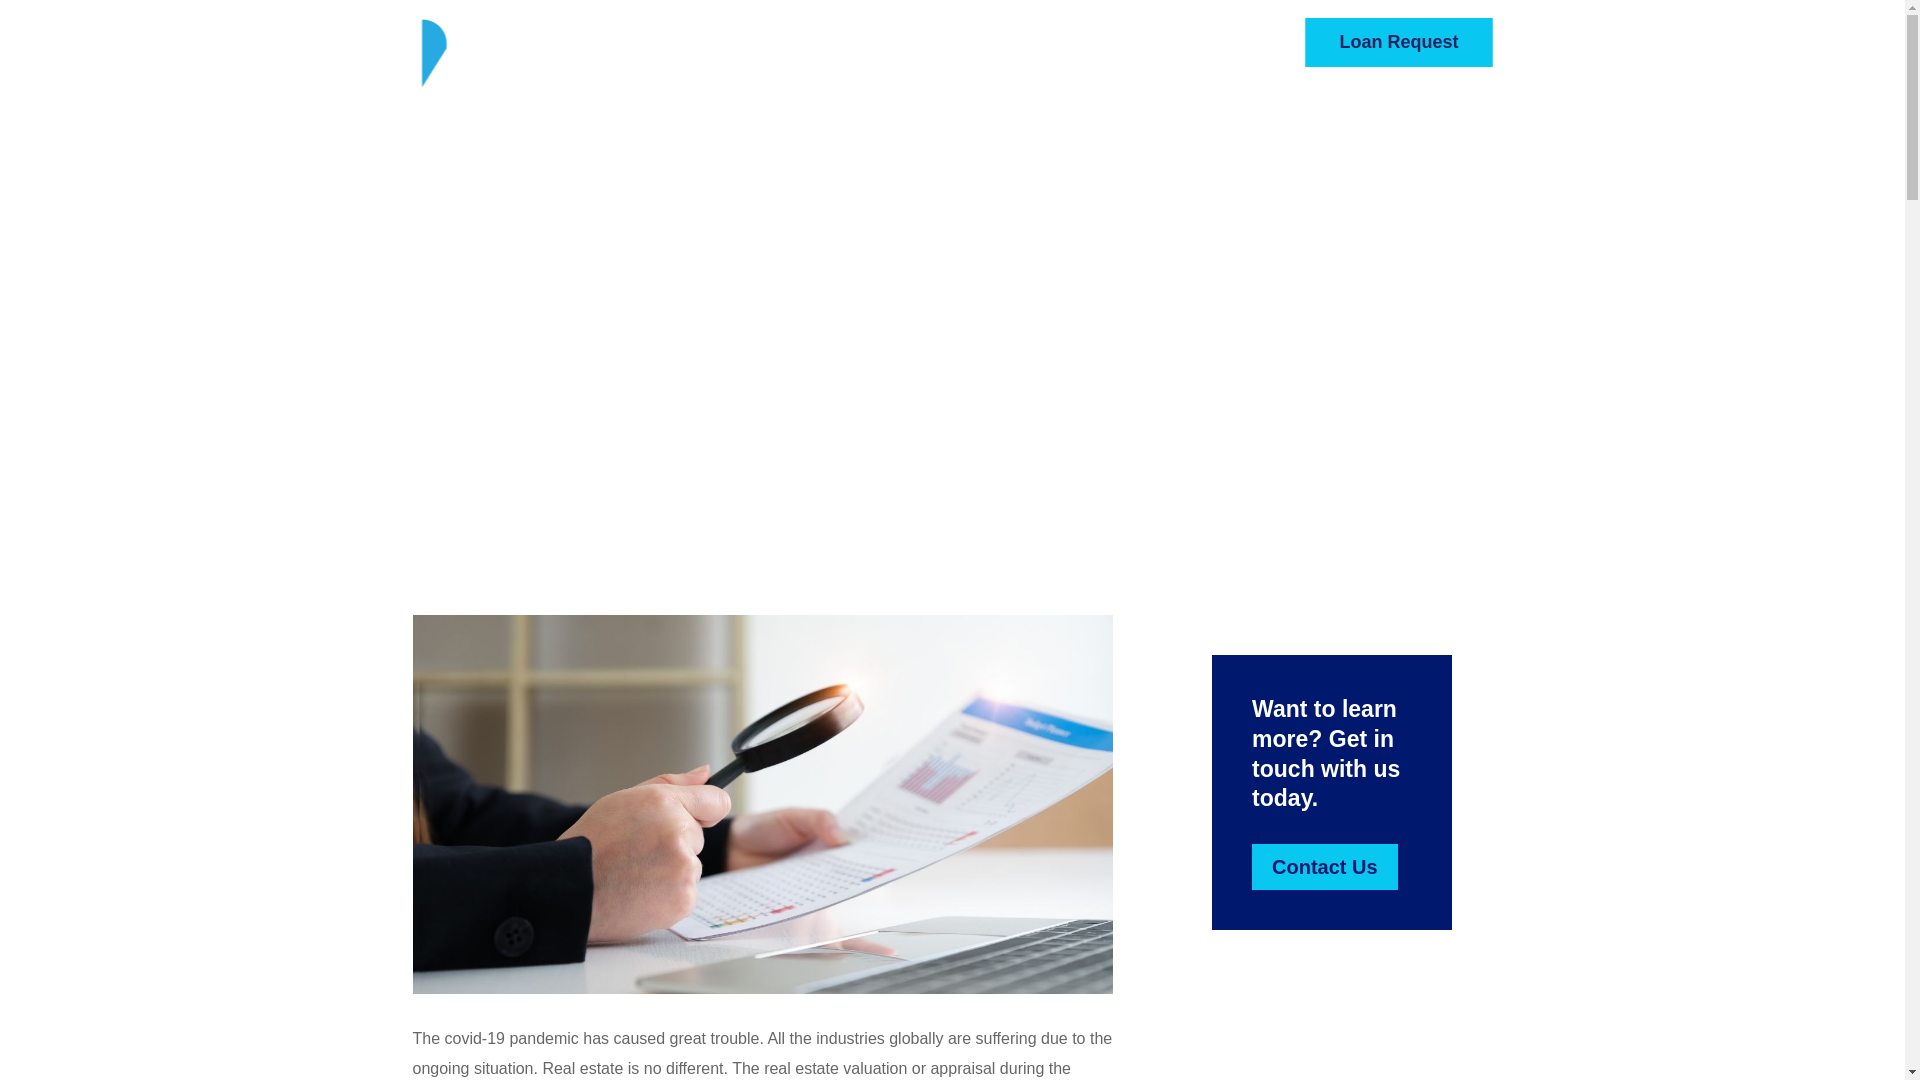 This screenshot has height=1080, width=1920. Describe the element at coordinates (1398, 42) in the screenshot. I see `Loan Request` at that location.